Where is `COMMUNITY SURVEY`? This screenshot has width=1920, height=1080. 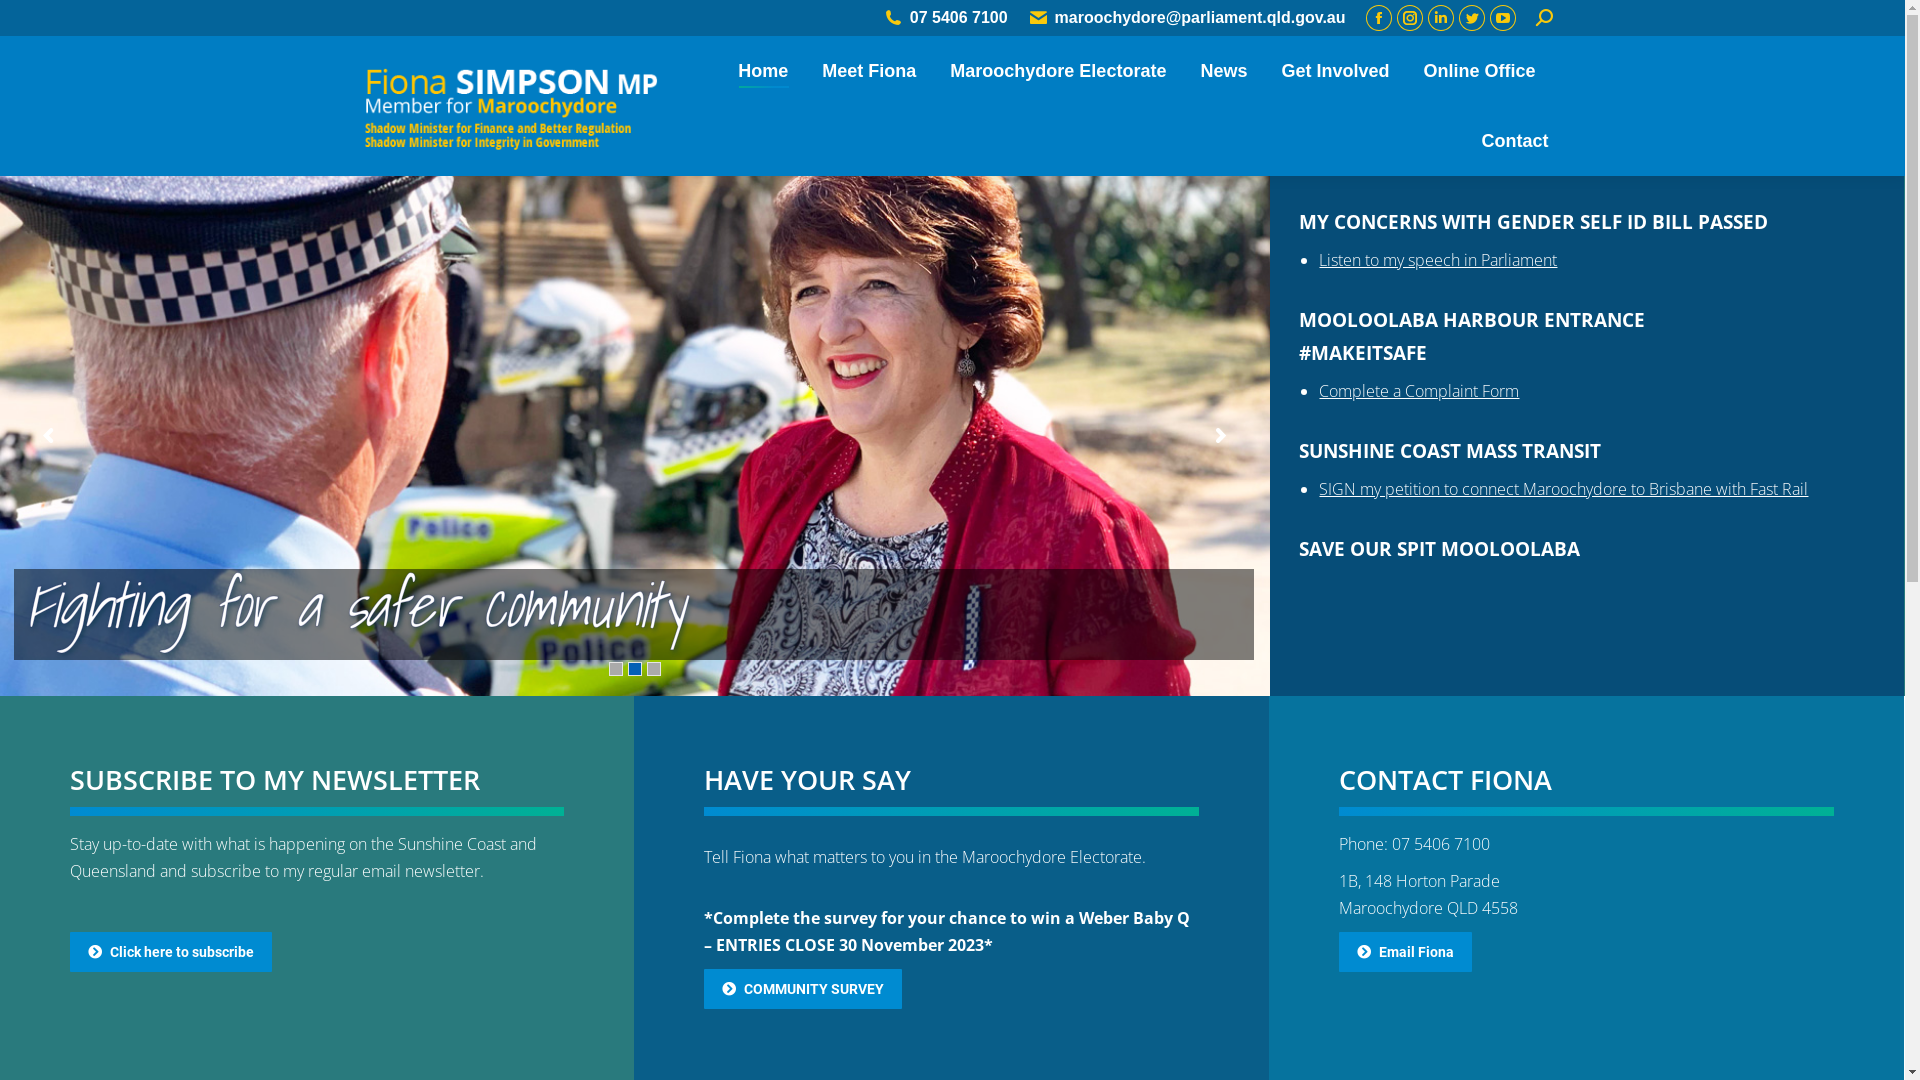
COMMUNITY SURVEY is located at coordinates (803, 989).